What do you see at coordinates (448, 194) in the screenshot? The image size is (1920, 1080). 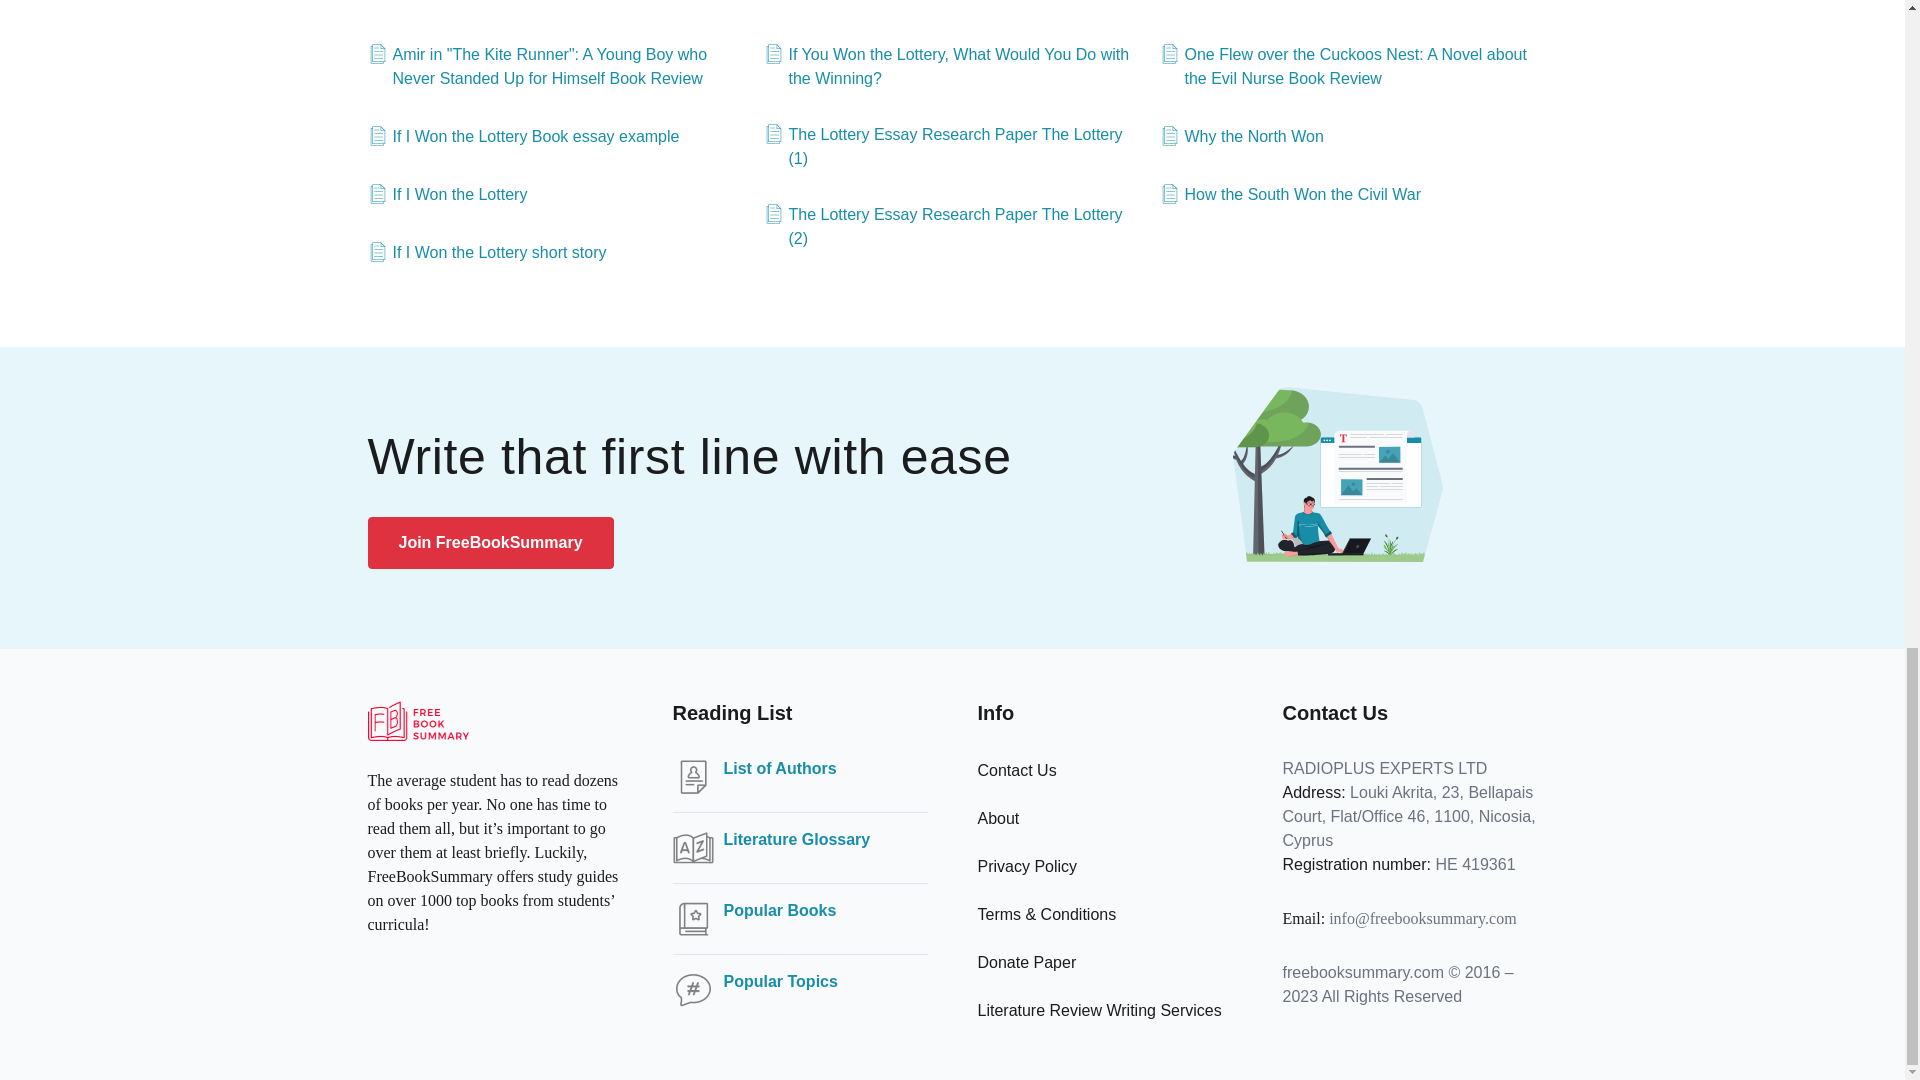 I see `If I Won the Lottery` at bounding box center [448, 194].